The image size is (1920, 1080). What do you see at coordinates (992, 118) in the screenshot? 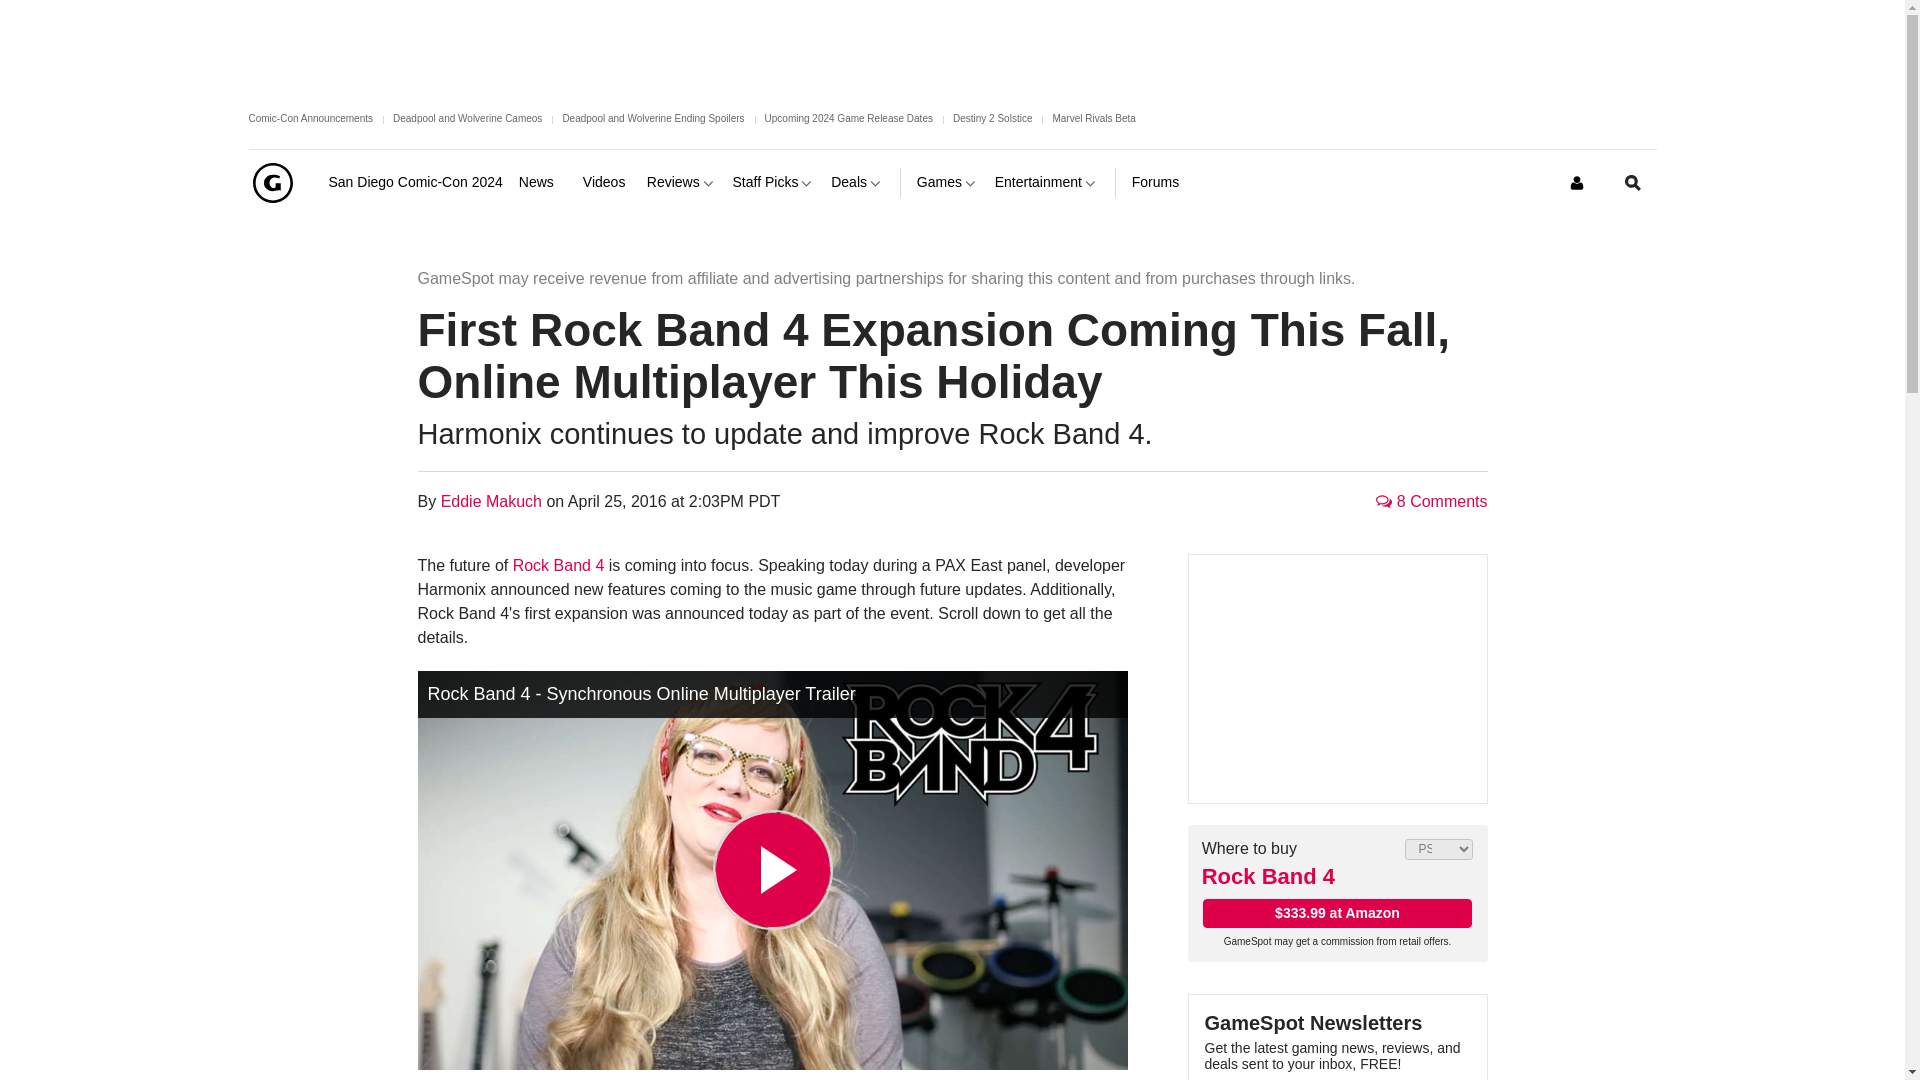
I see `Destiny 2 Solstice` at bounding box center [992, 118].